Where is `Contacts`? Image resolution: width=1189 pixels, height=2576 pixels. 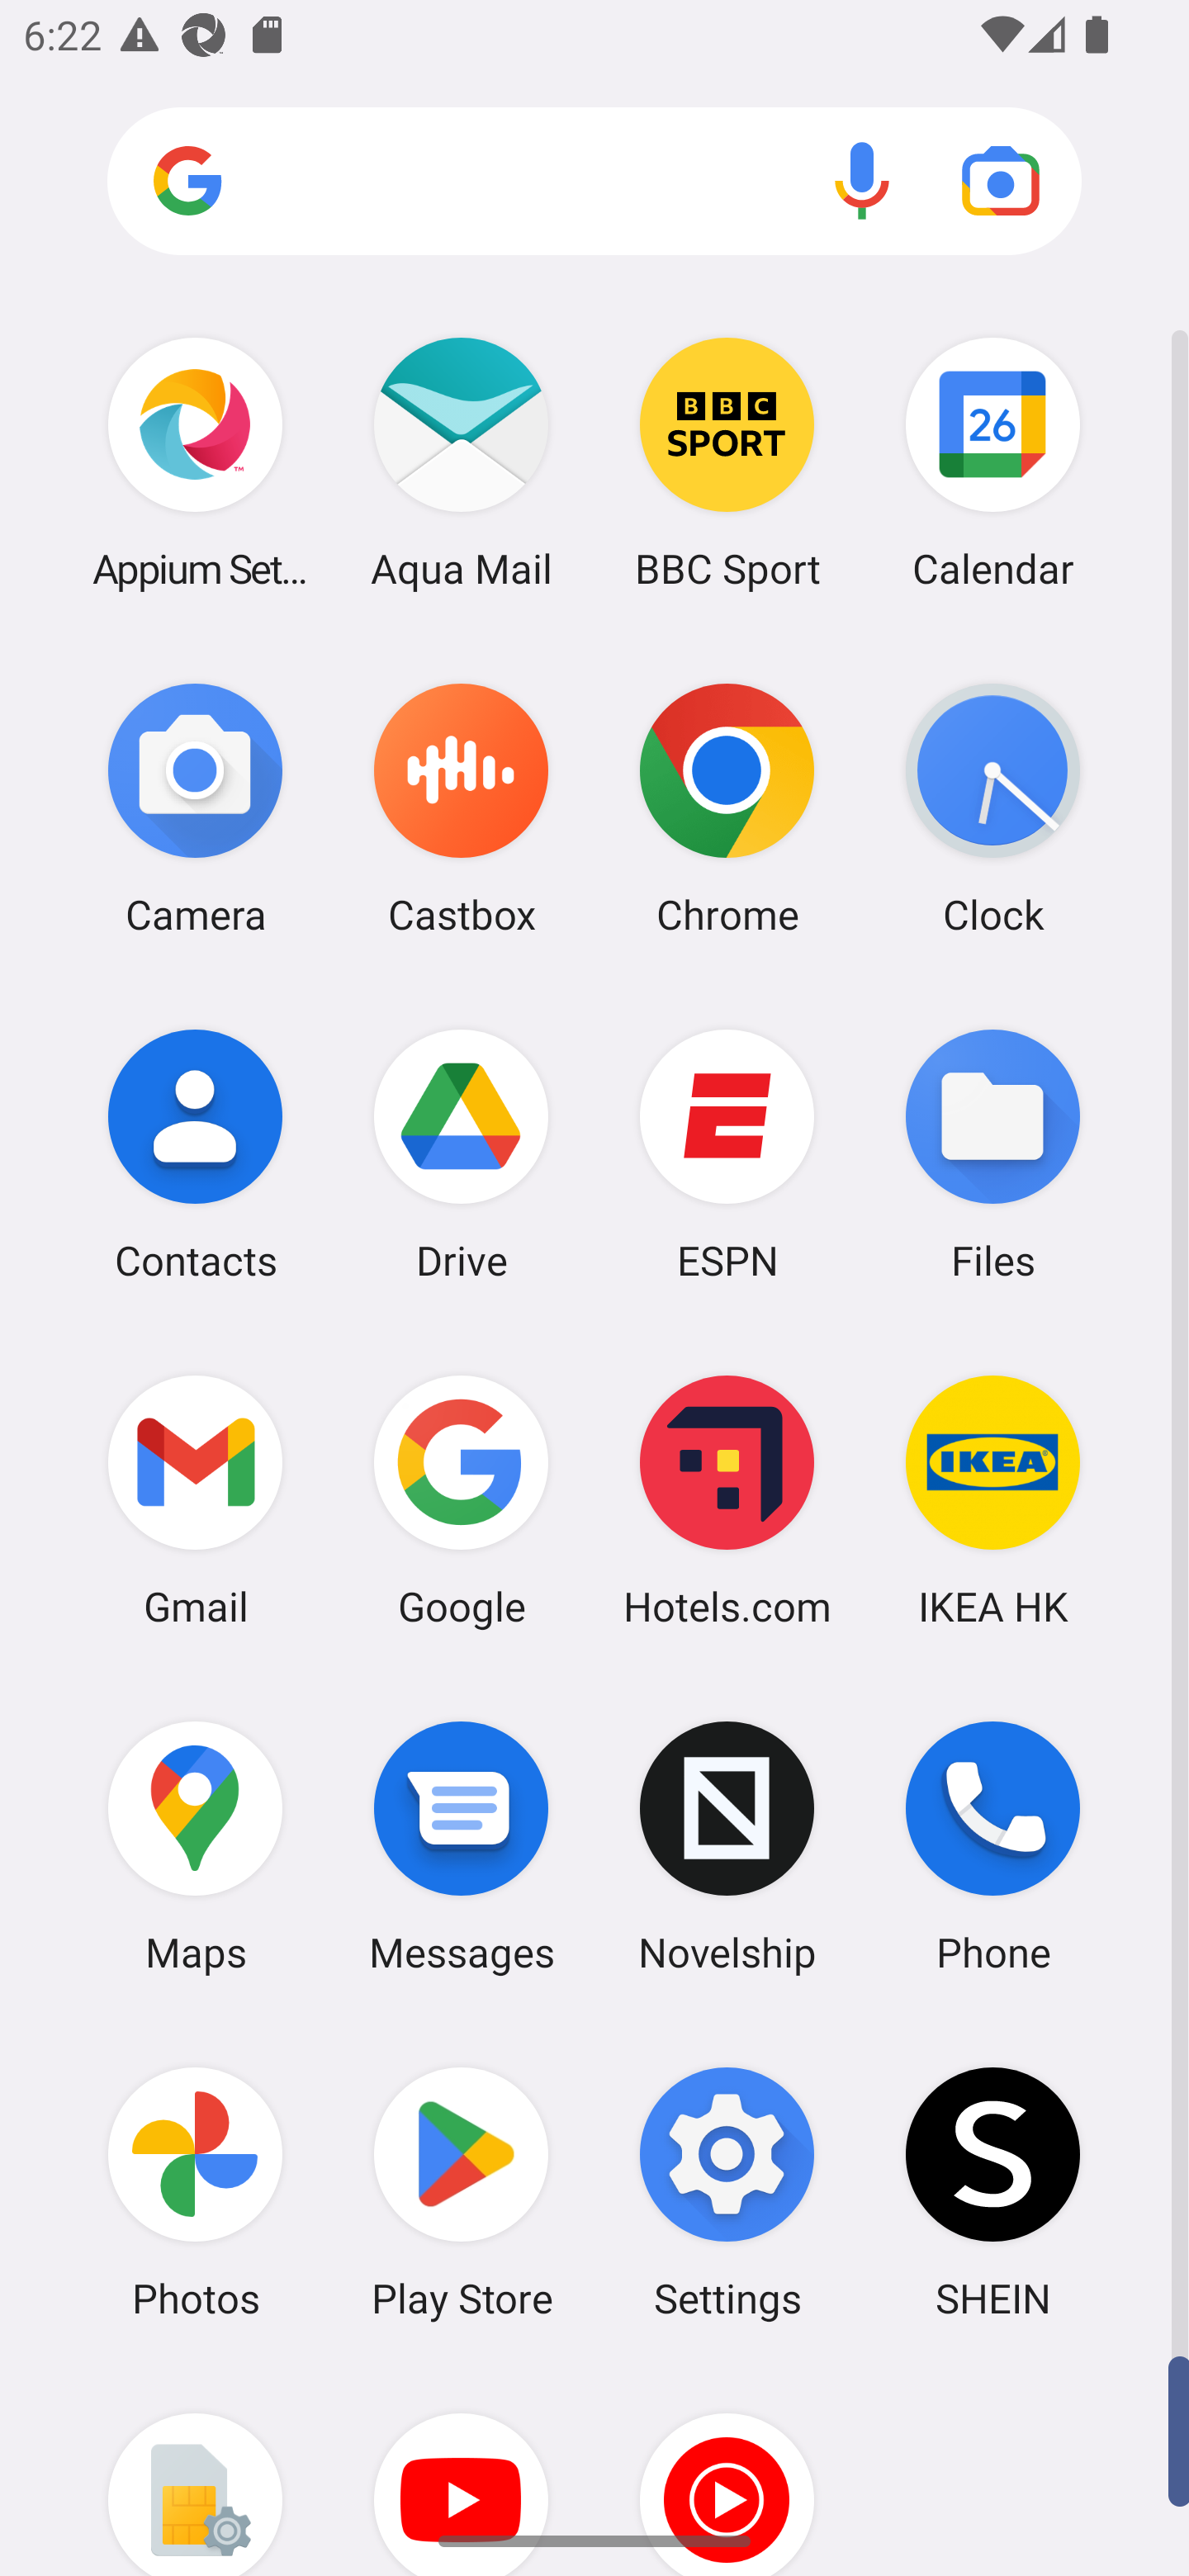 Contacts is located at coordinates (195, 1153).